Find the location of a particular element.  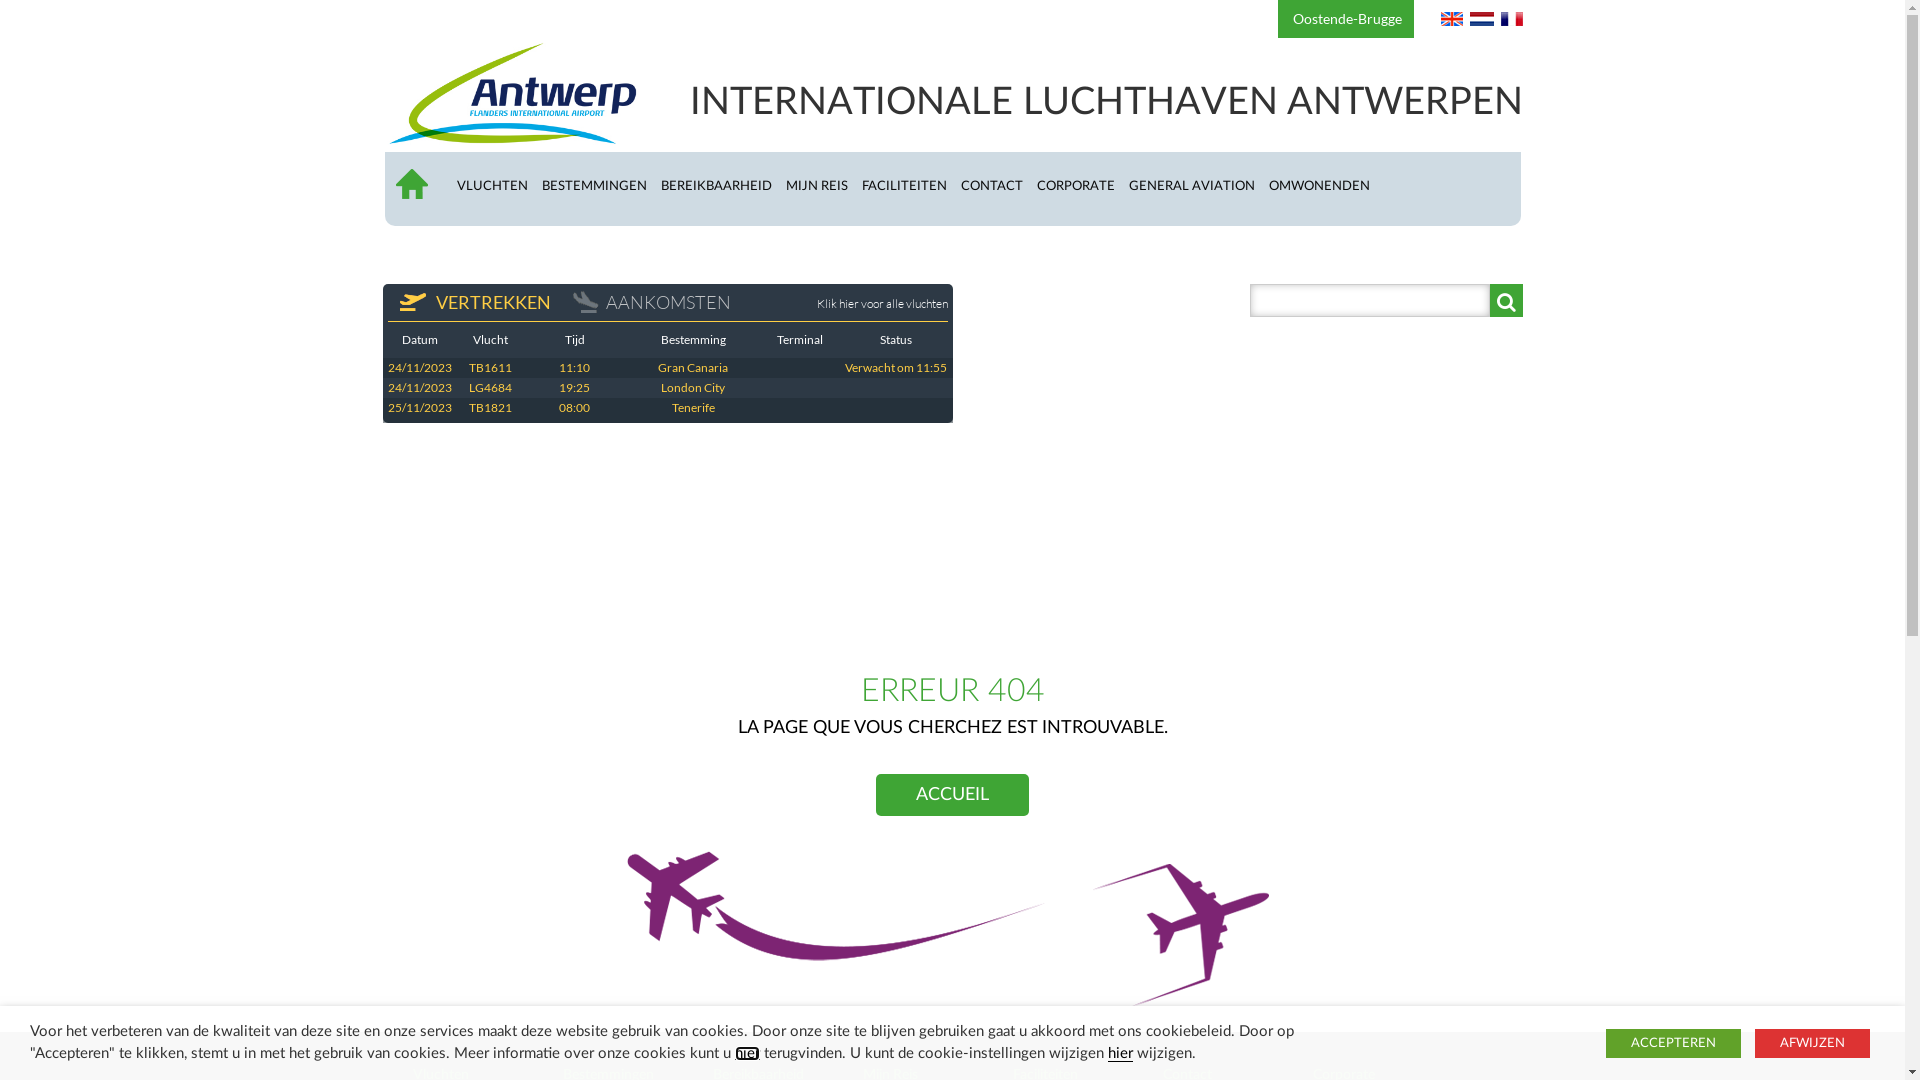

BEREIKBAARHEID is located at coordinates (722, 186).